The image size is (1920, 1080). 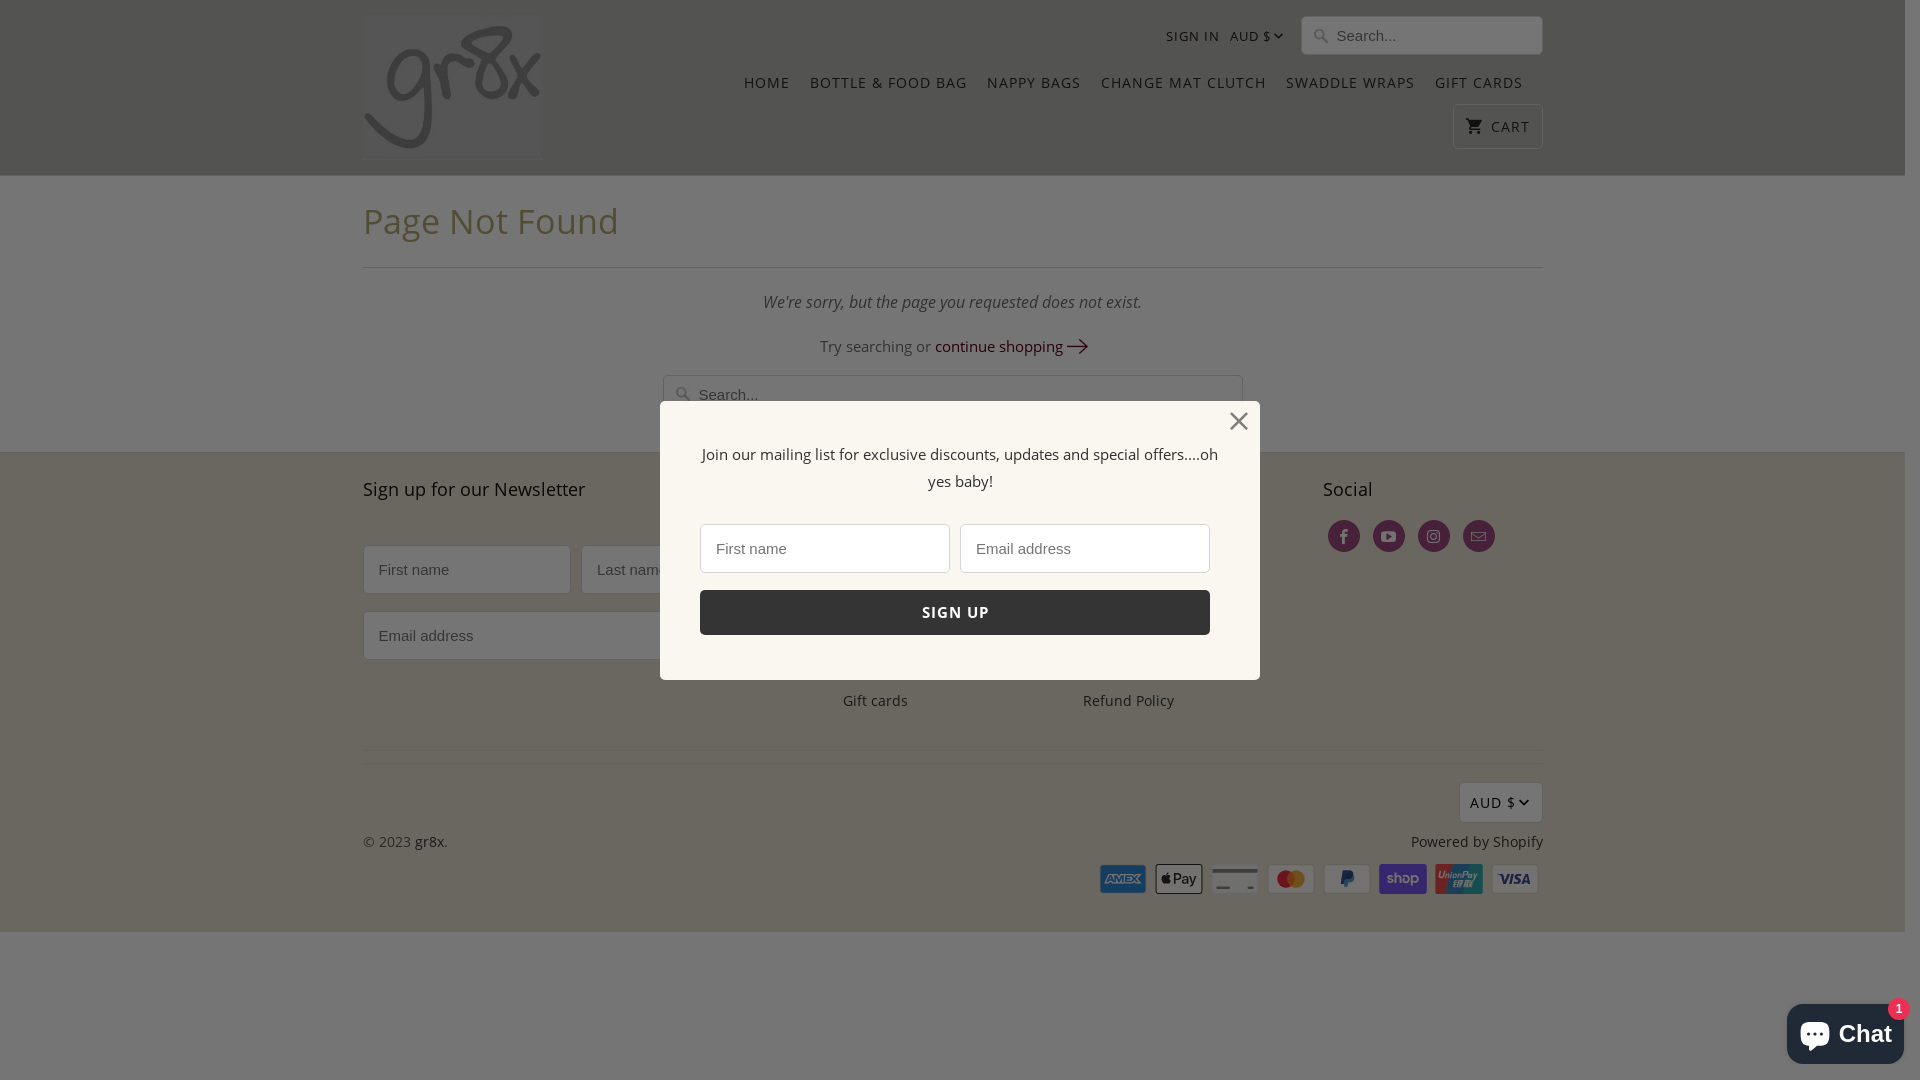 I want to click on YER, so click(x=1526, y=752).